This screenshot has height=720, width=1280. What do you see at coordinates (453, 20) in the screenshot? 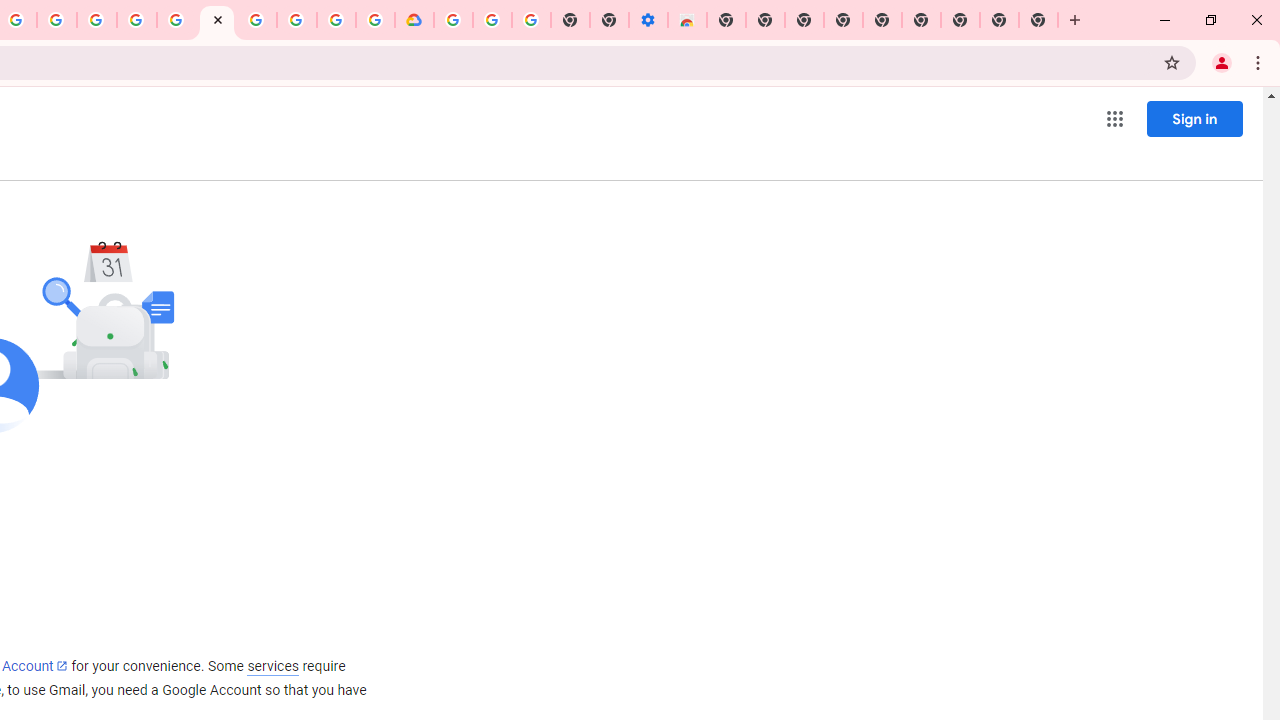
I see `Sign in - Google Accounts` at bounding box center [453, 20].